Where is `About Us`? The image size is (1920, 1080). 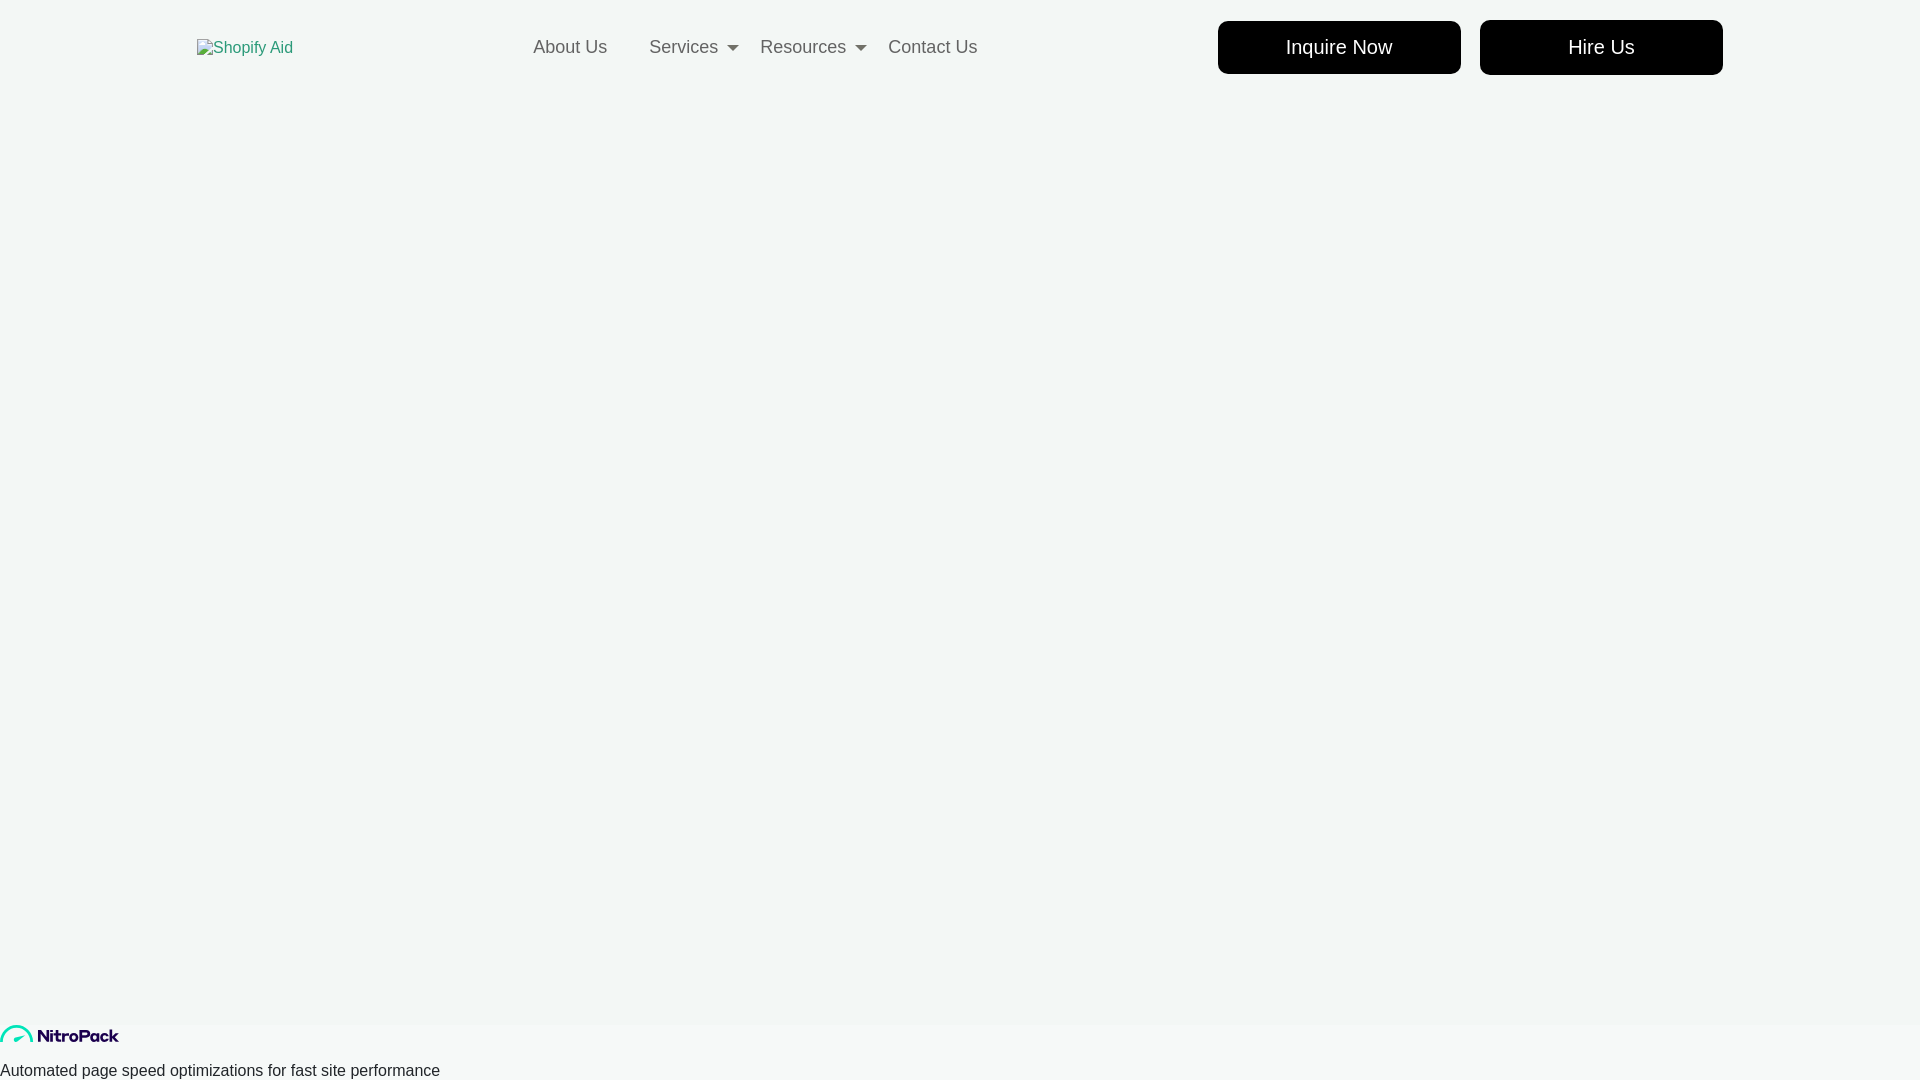
About Us is located at coordinates (570, 4).